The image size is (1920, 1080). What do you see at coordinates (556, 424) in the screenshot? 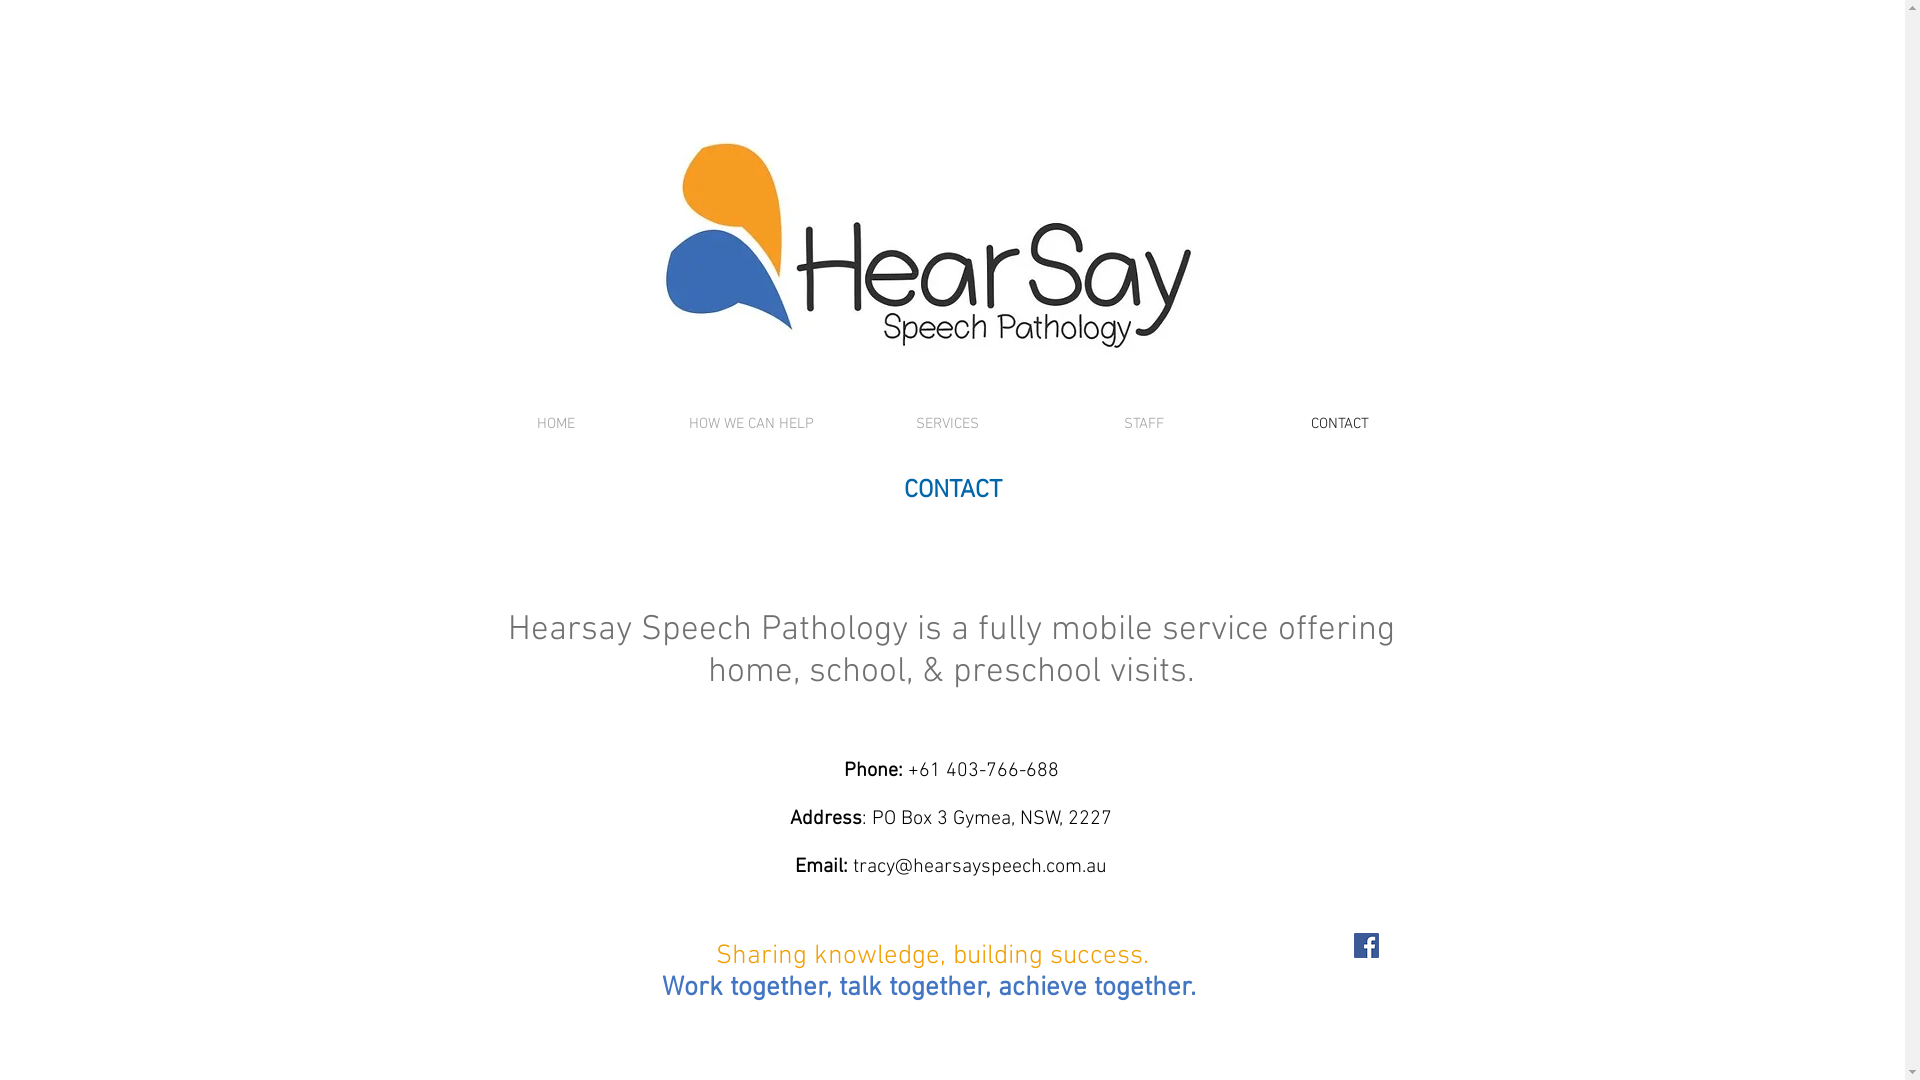
I see `HOME` at bounding box center [556, 424].